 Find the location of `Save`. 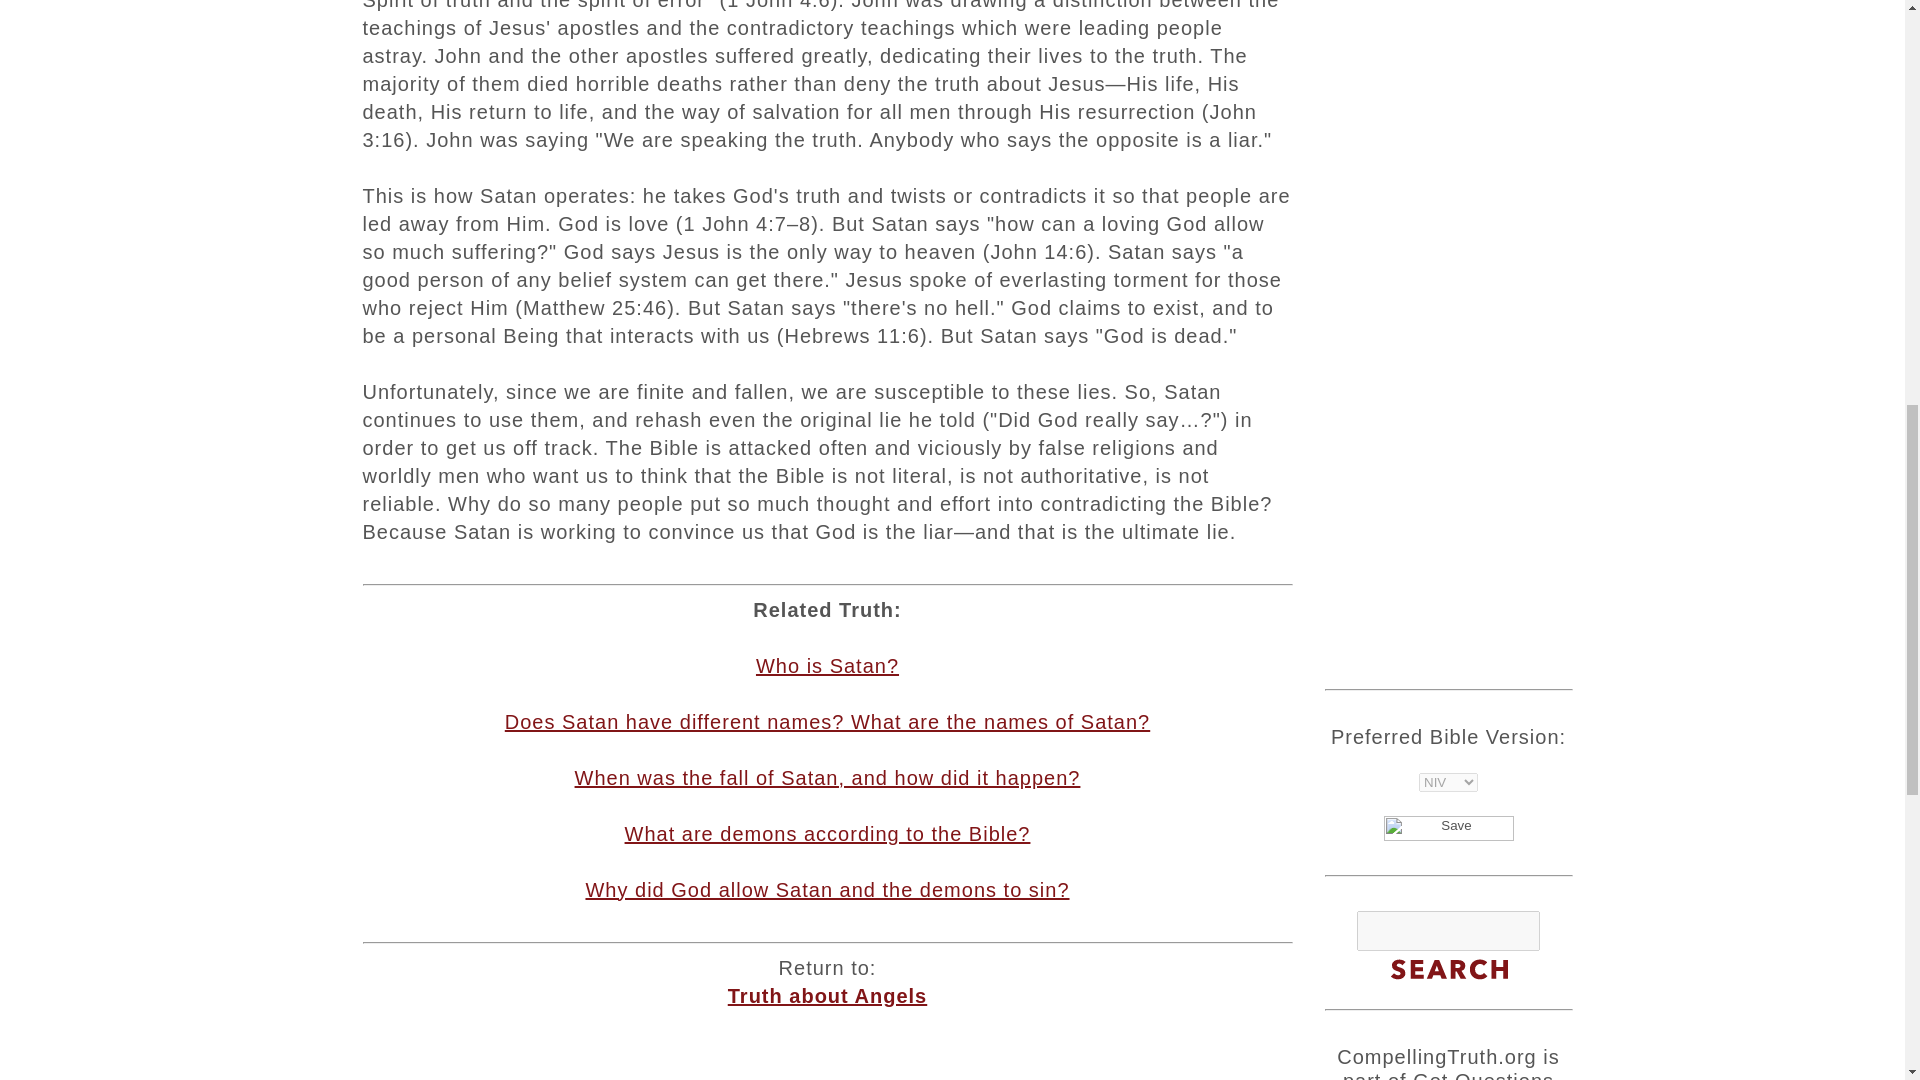

Save is located at coordinates (1449, 828).